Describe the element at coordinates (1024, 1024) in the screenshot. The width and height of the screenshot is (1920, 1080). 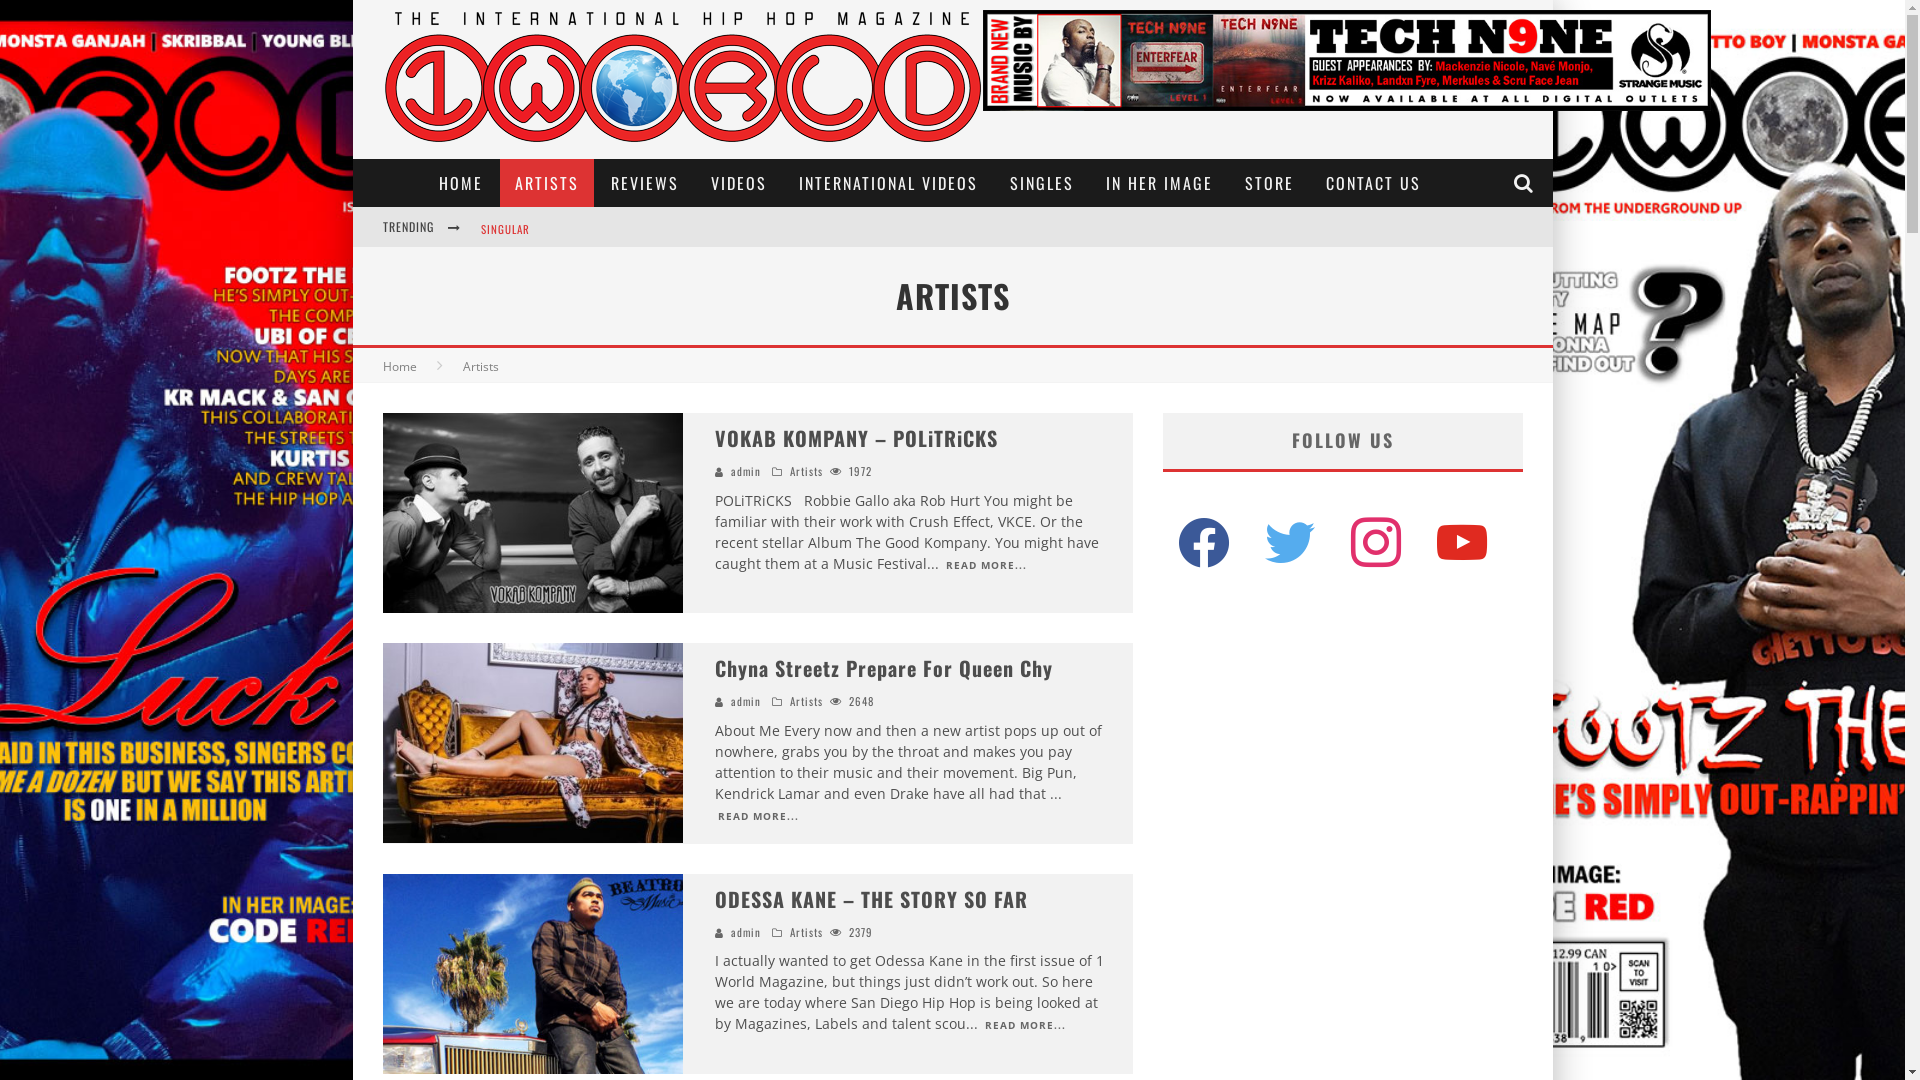
I see `READ MORE...` at that location.